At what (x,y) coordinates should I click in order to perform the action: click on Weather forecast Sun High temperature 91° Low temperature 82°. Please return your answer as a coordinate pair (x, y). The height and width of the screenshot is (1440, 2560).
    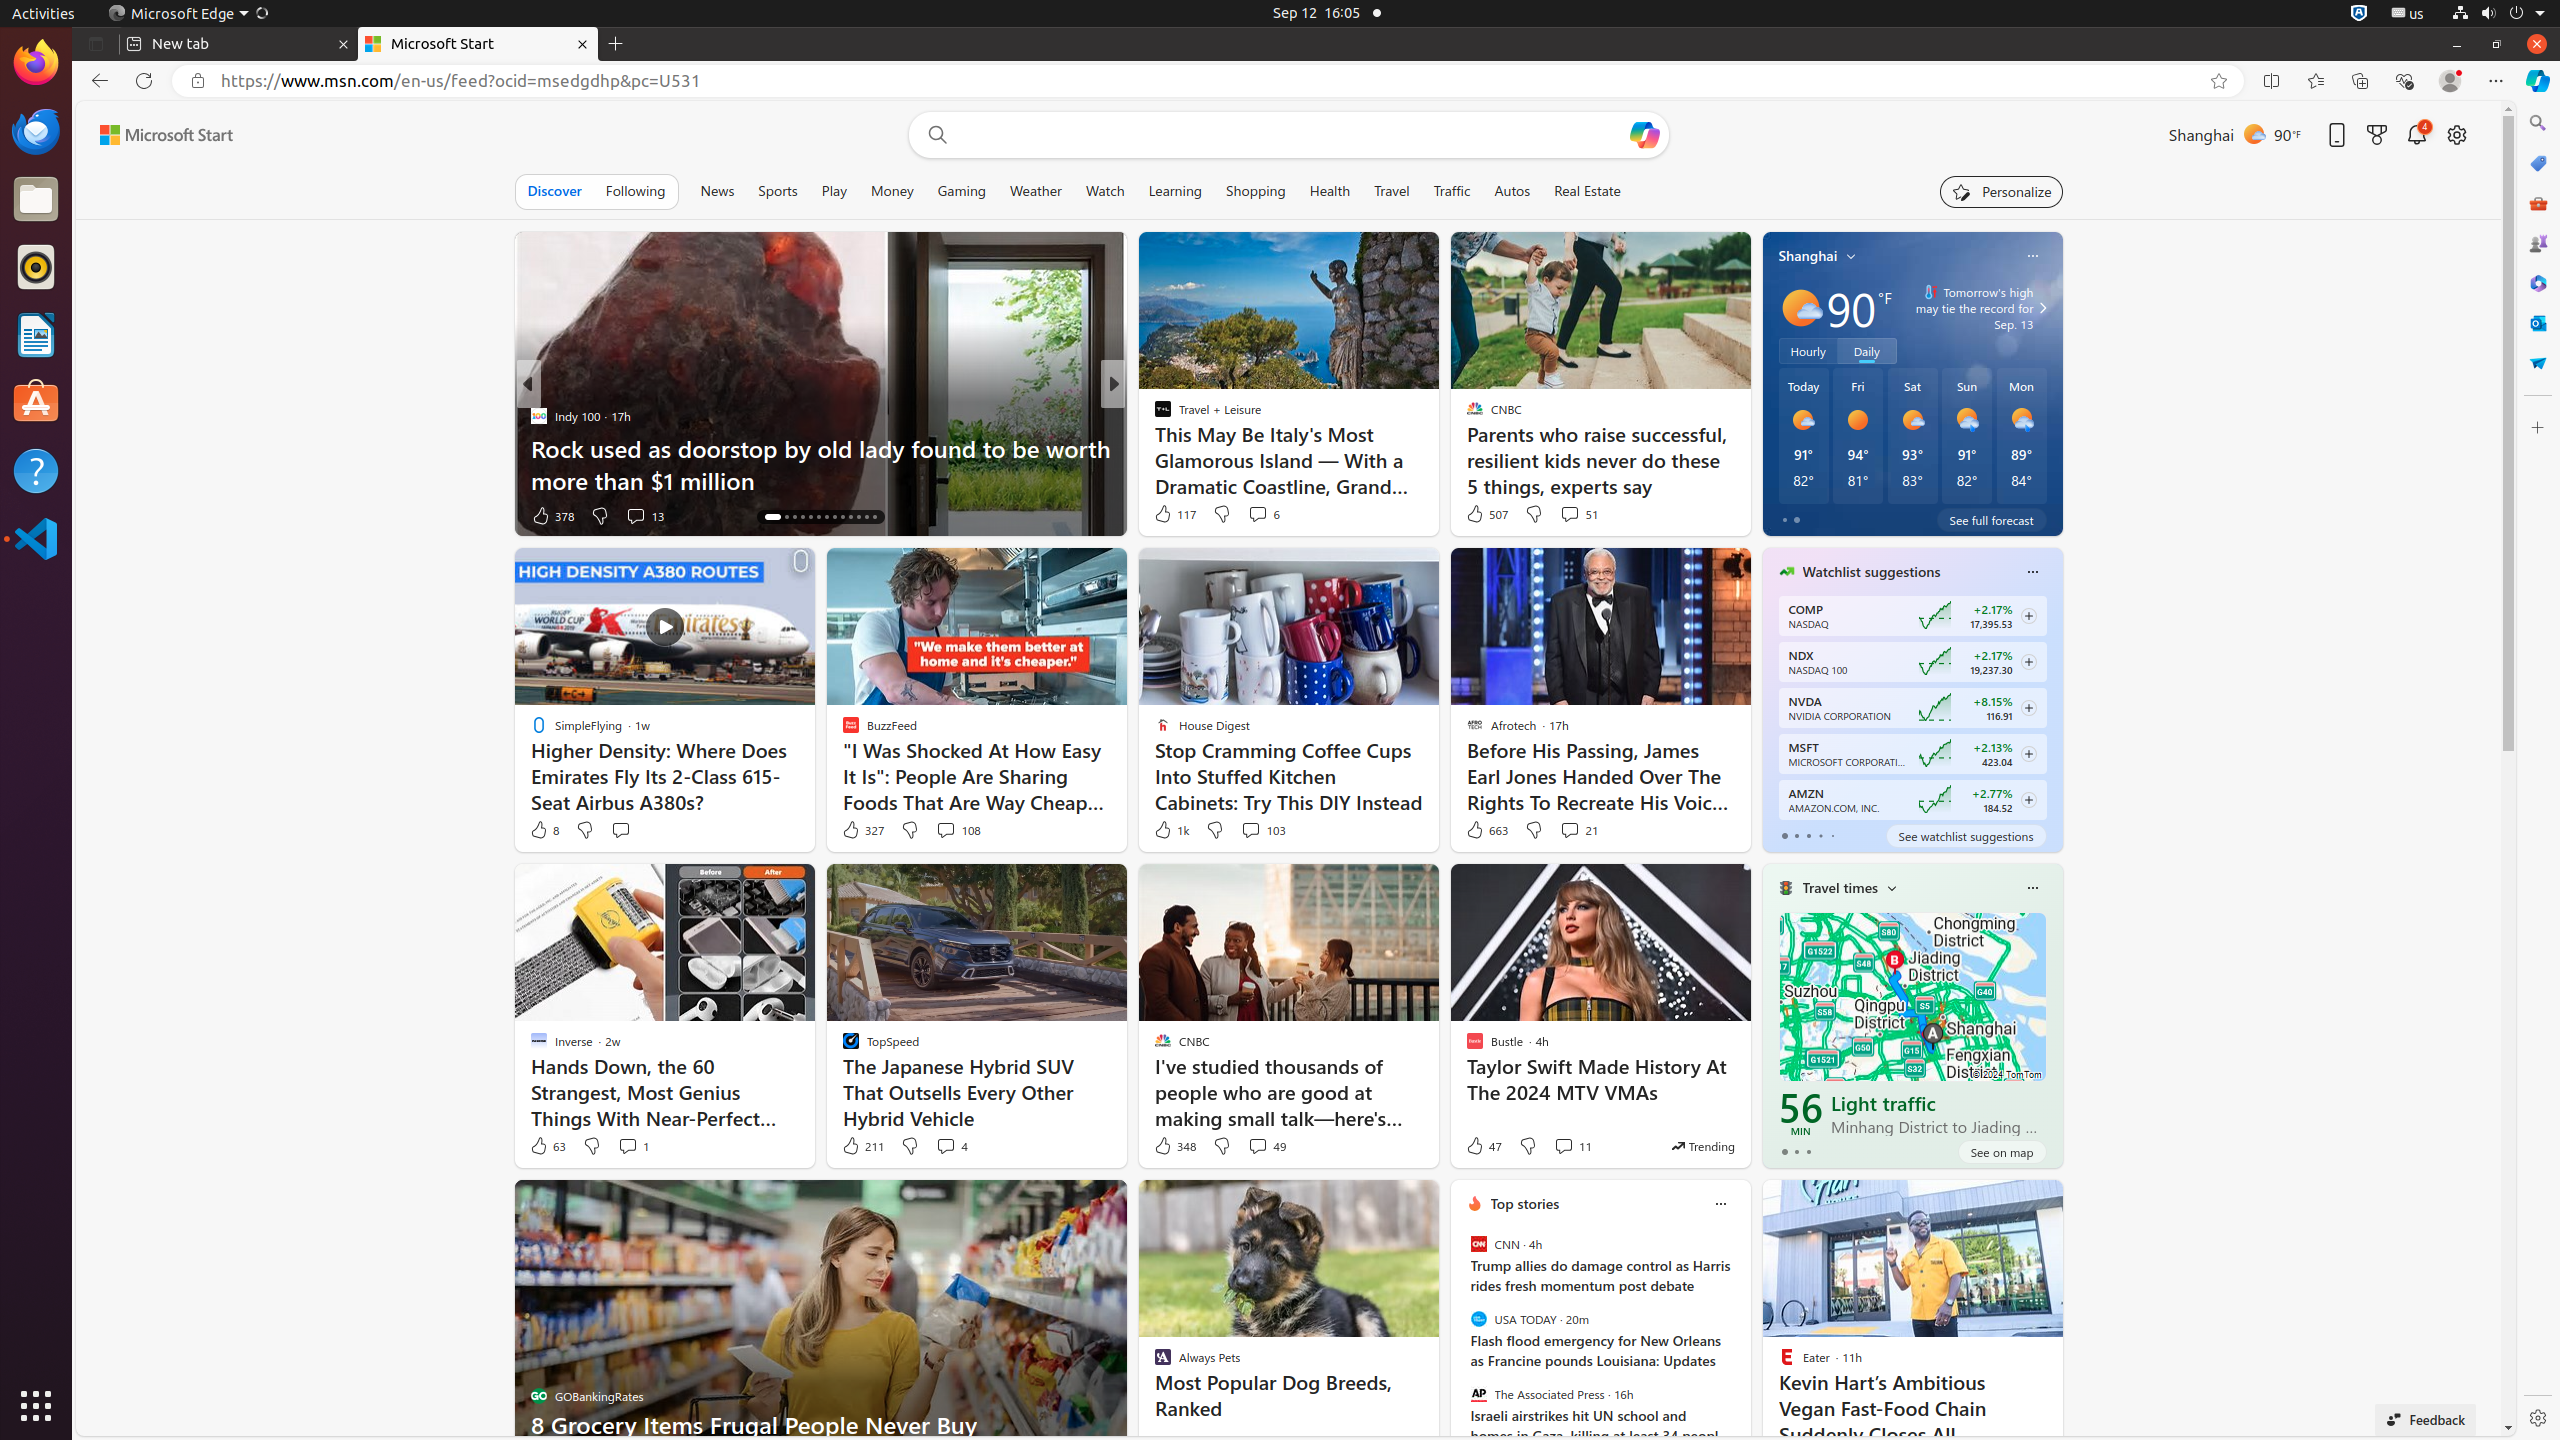
    Looking at the image, I should click on (1967, 436).